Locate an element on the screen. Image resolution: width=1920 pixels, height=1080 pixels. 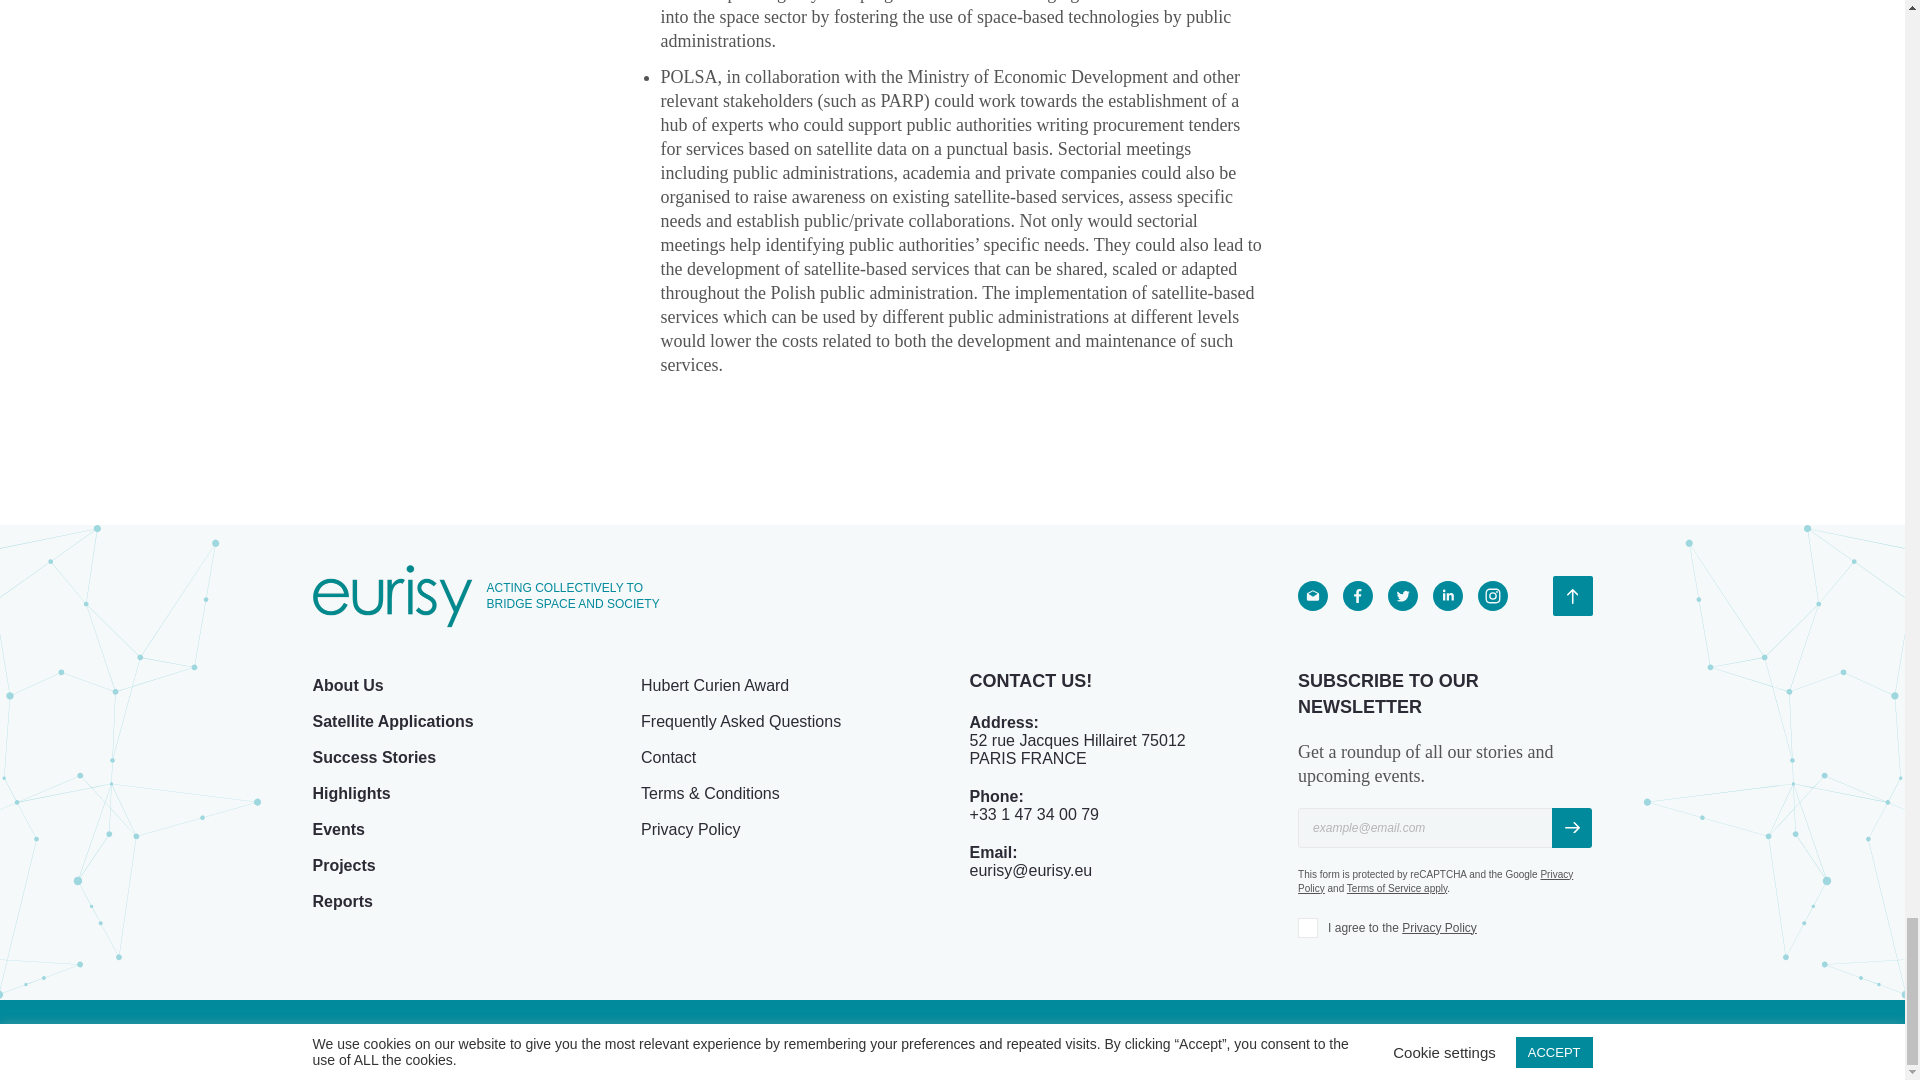
Highlights is located at coordinates (350, 794).